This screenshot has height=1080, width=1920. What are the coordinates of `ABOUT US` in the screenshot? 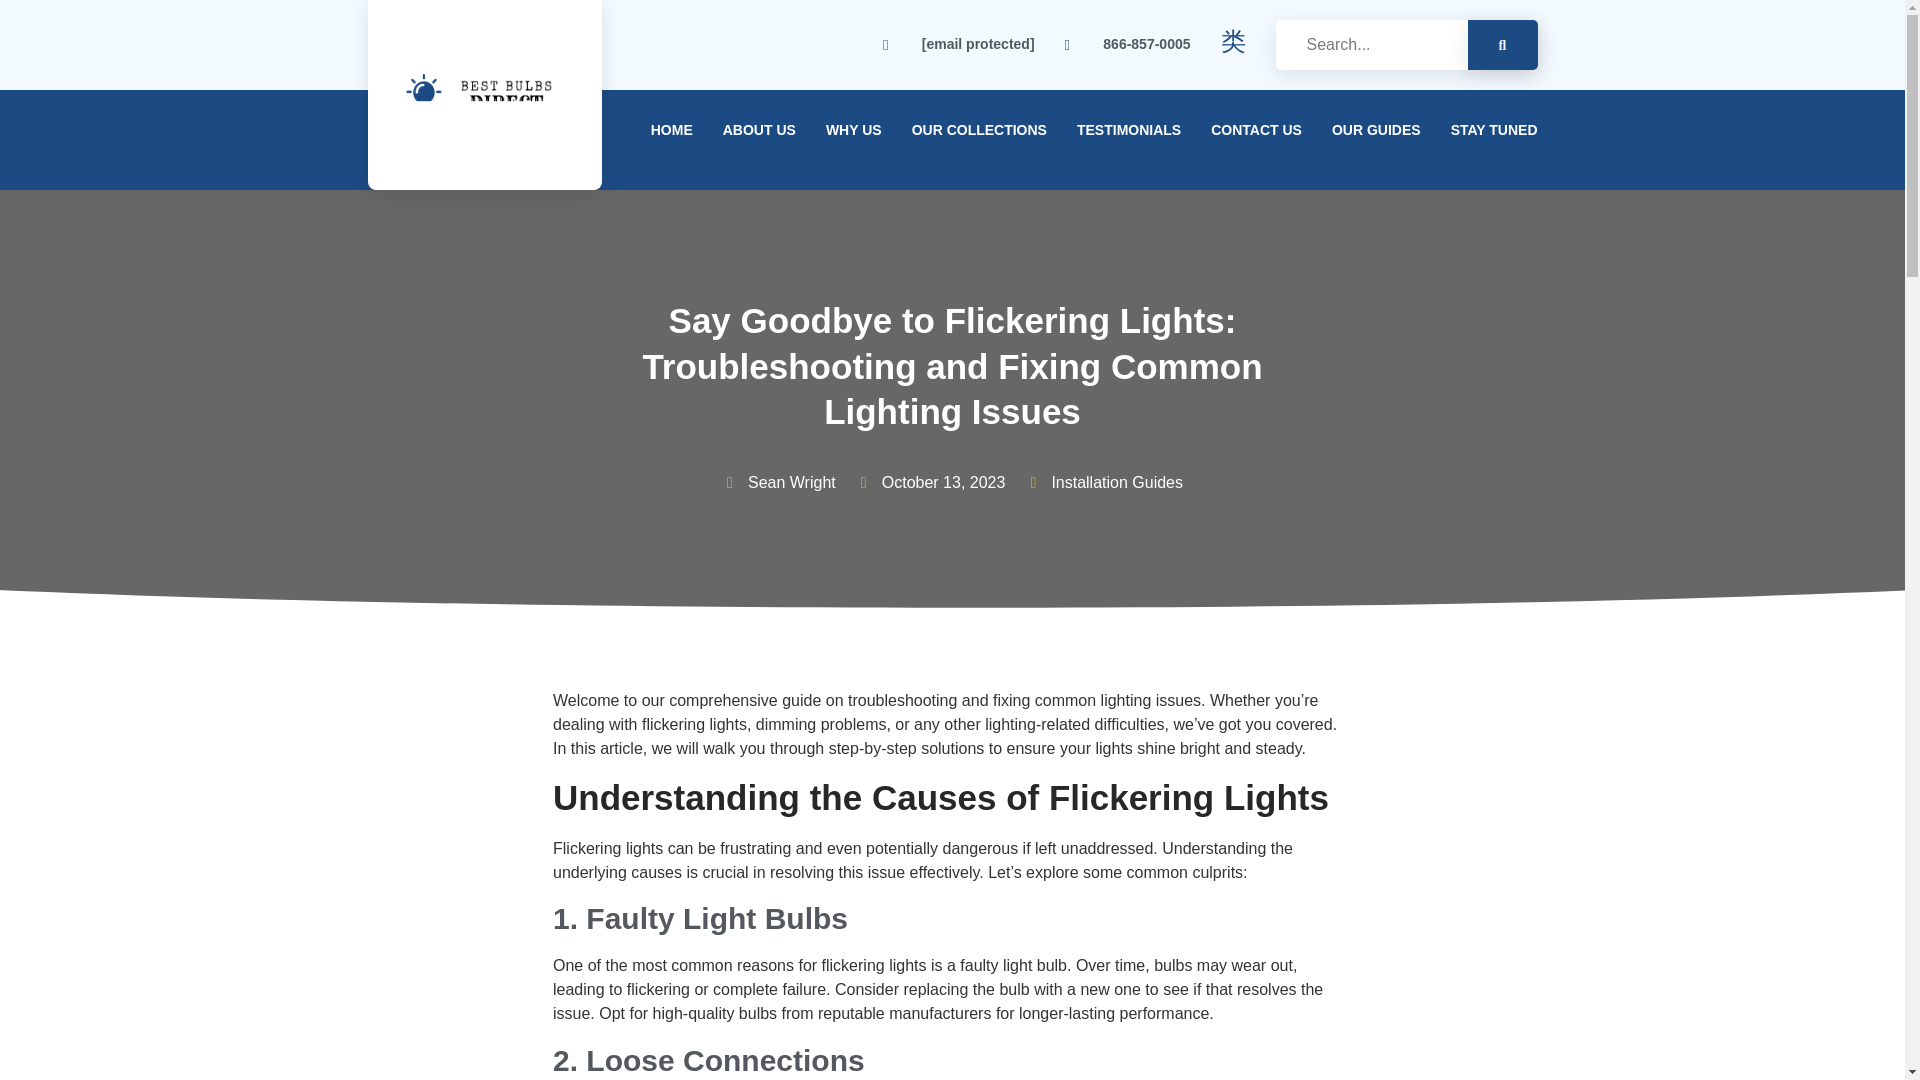 It's located at (759, 129).